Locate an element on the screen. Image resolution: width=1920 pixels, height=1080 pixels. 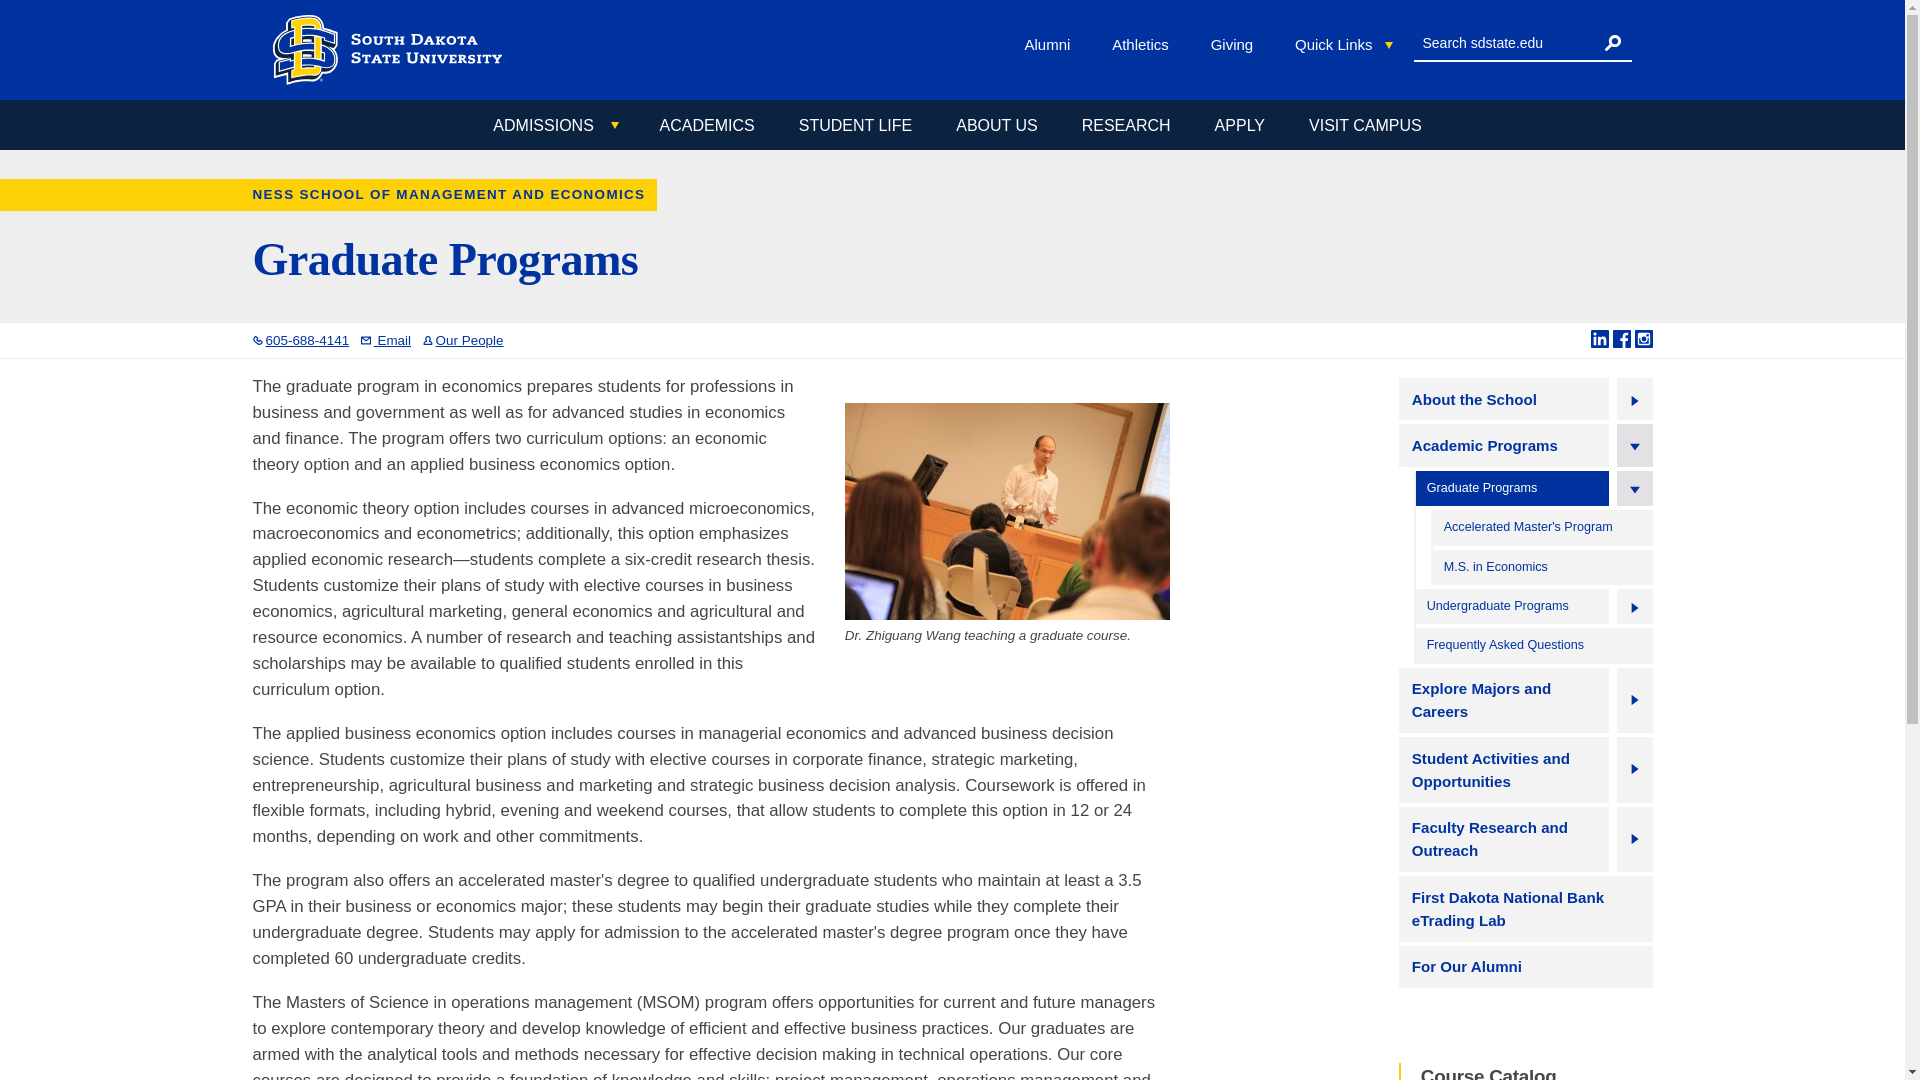
STUDENT LIFE is located at coordinates (855, 125).